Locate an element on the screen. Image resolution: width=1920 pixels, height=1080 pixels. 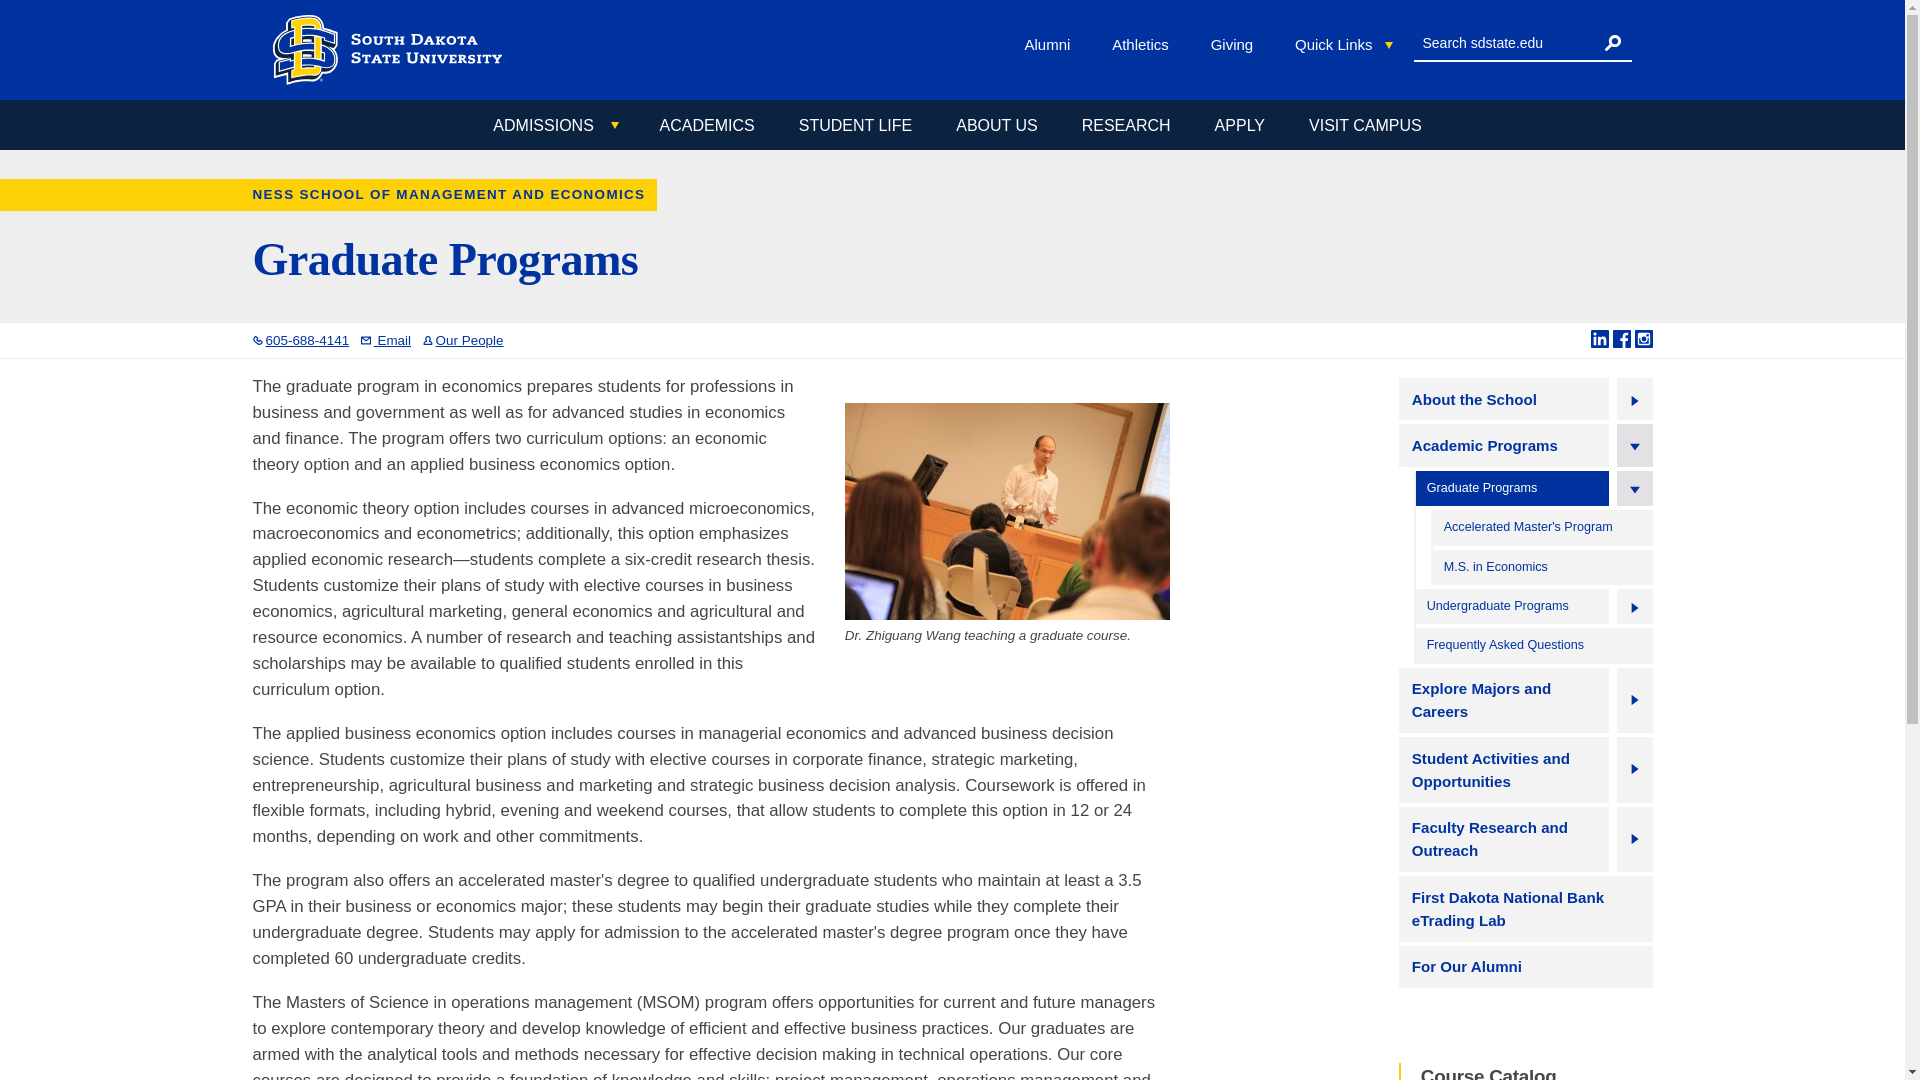
STUDENT LIFE is located at coordinates (855, 125).